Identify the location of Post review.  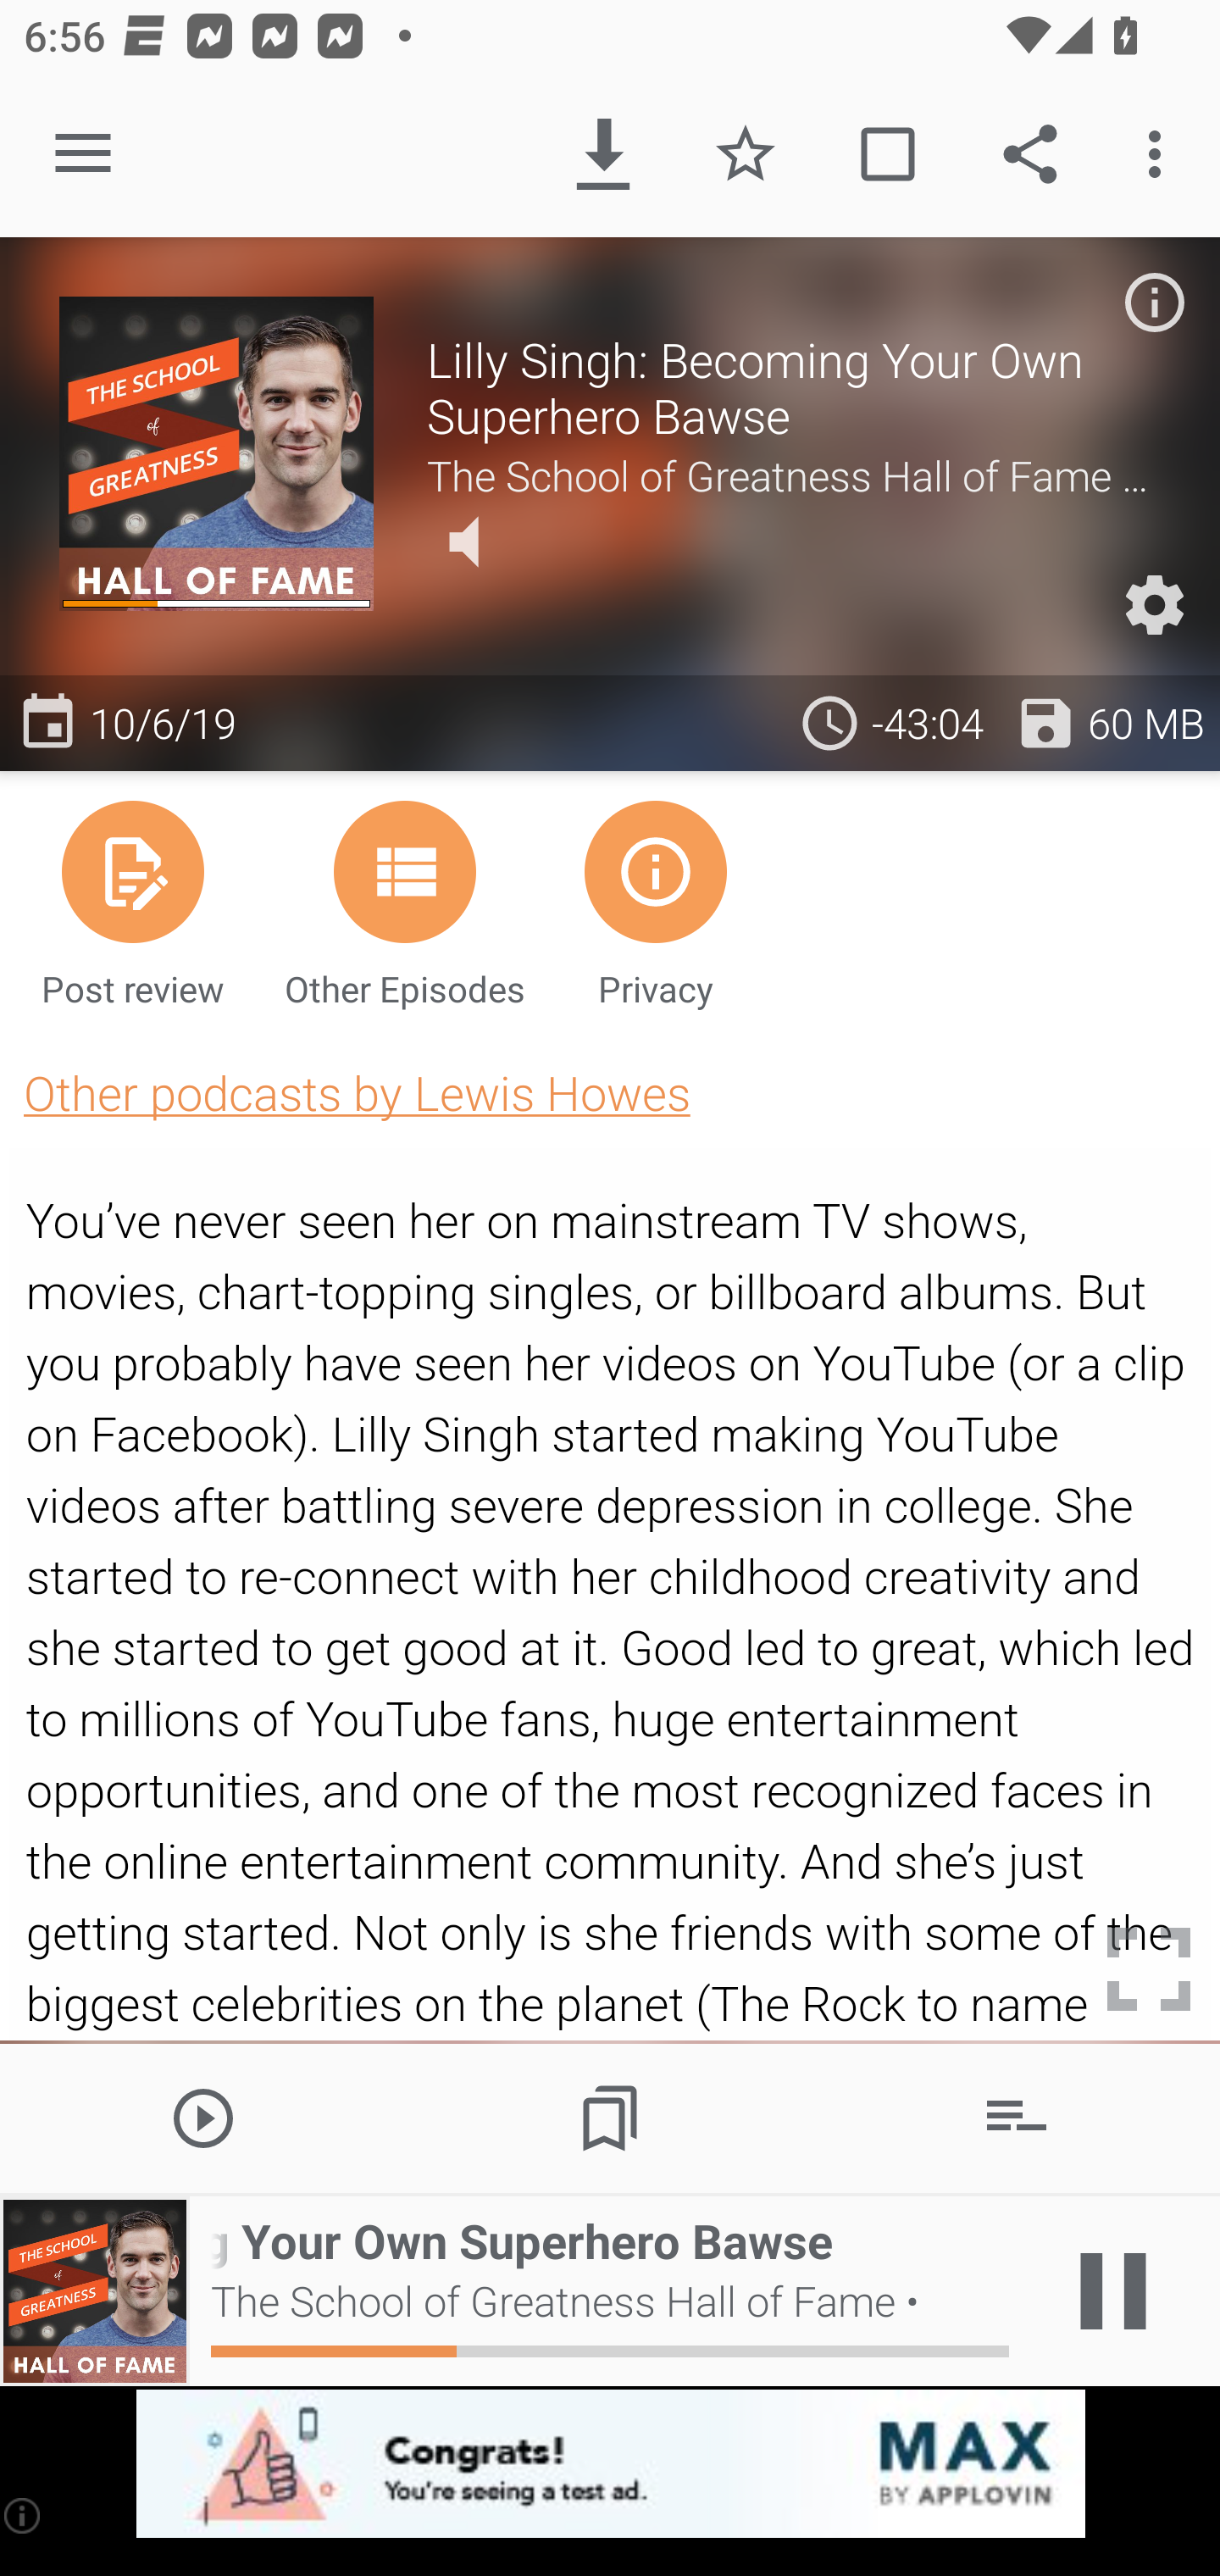
(133, 902).